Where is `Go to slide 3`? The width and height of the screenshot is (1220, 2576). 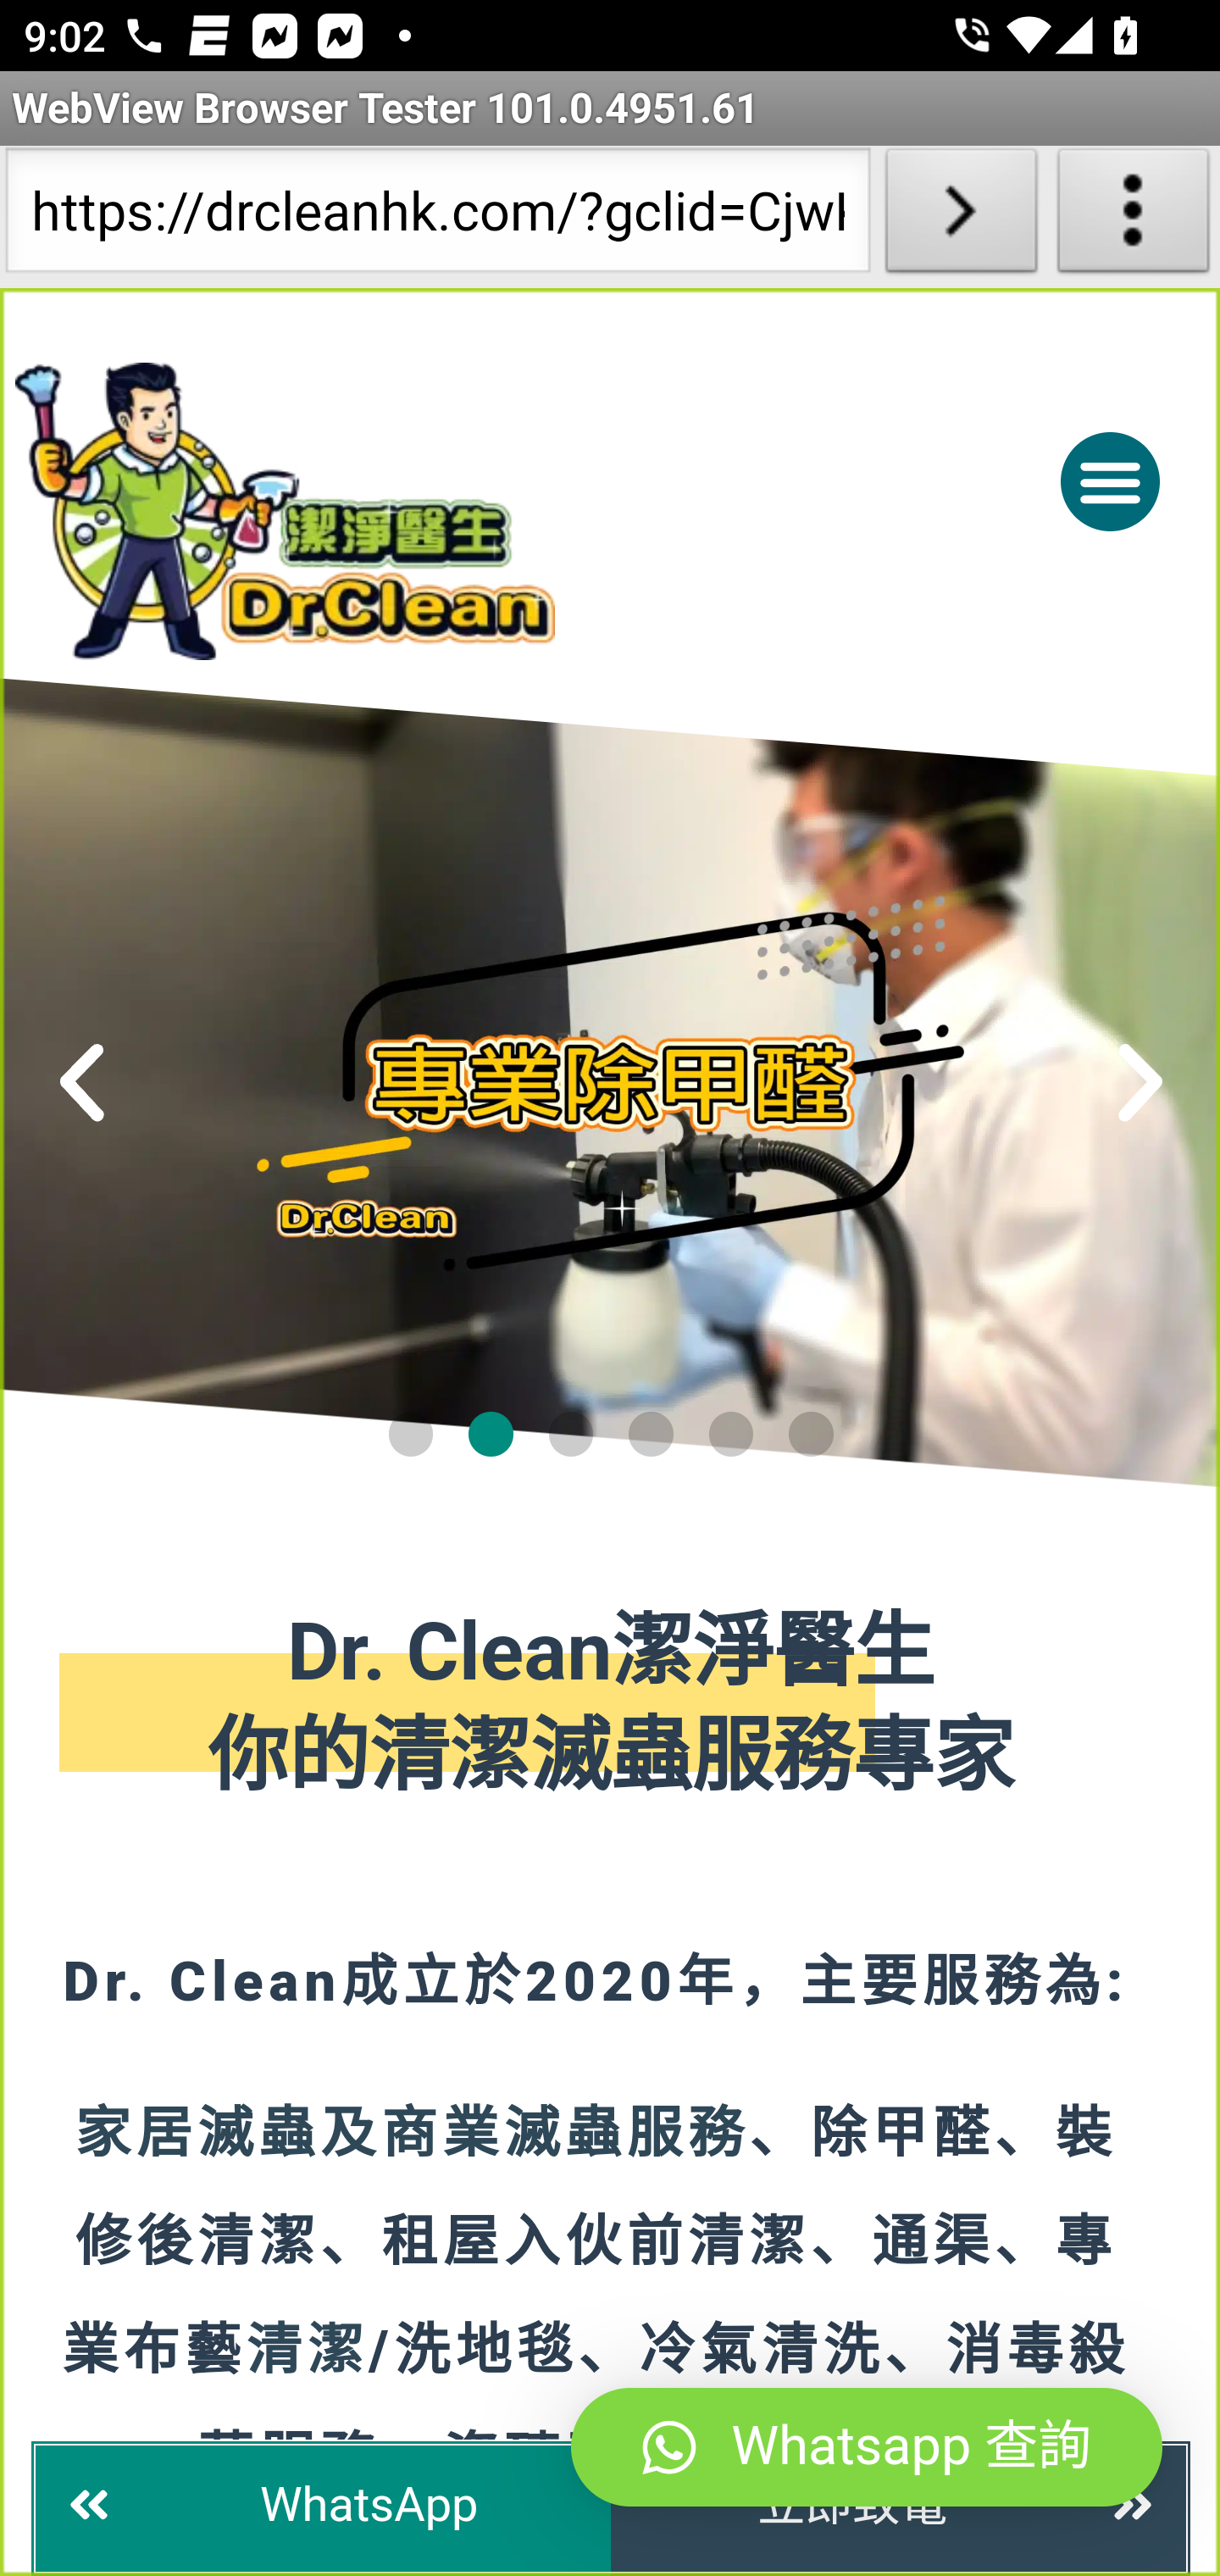 Go to slide 3 is located at coordinates (569, 1433).